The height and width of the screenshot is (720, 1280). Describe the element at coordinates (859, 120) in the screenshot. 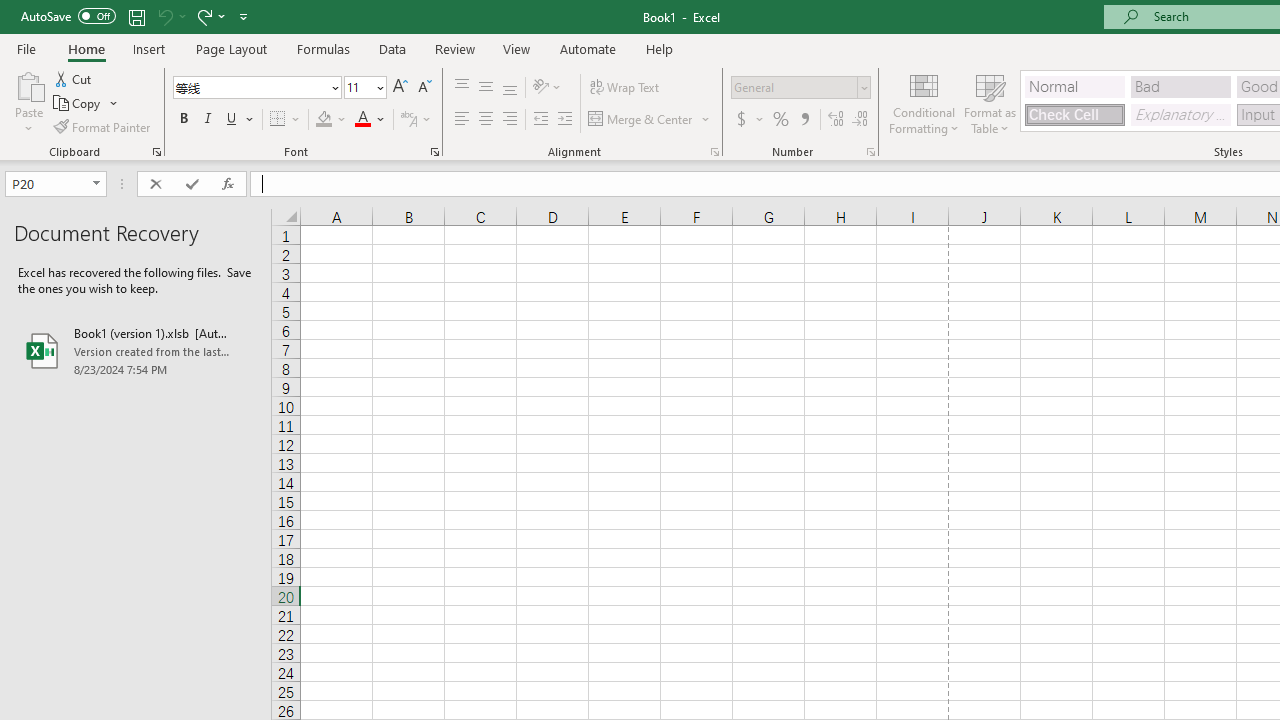

I see `Decrease Decimal` at that location.